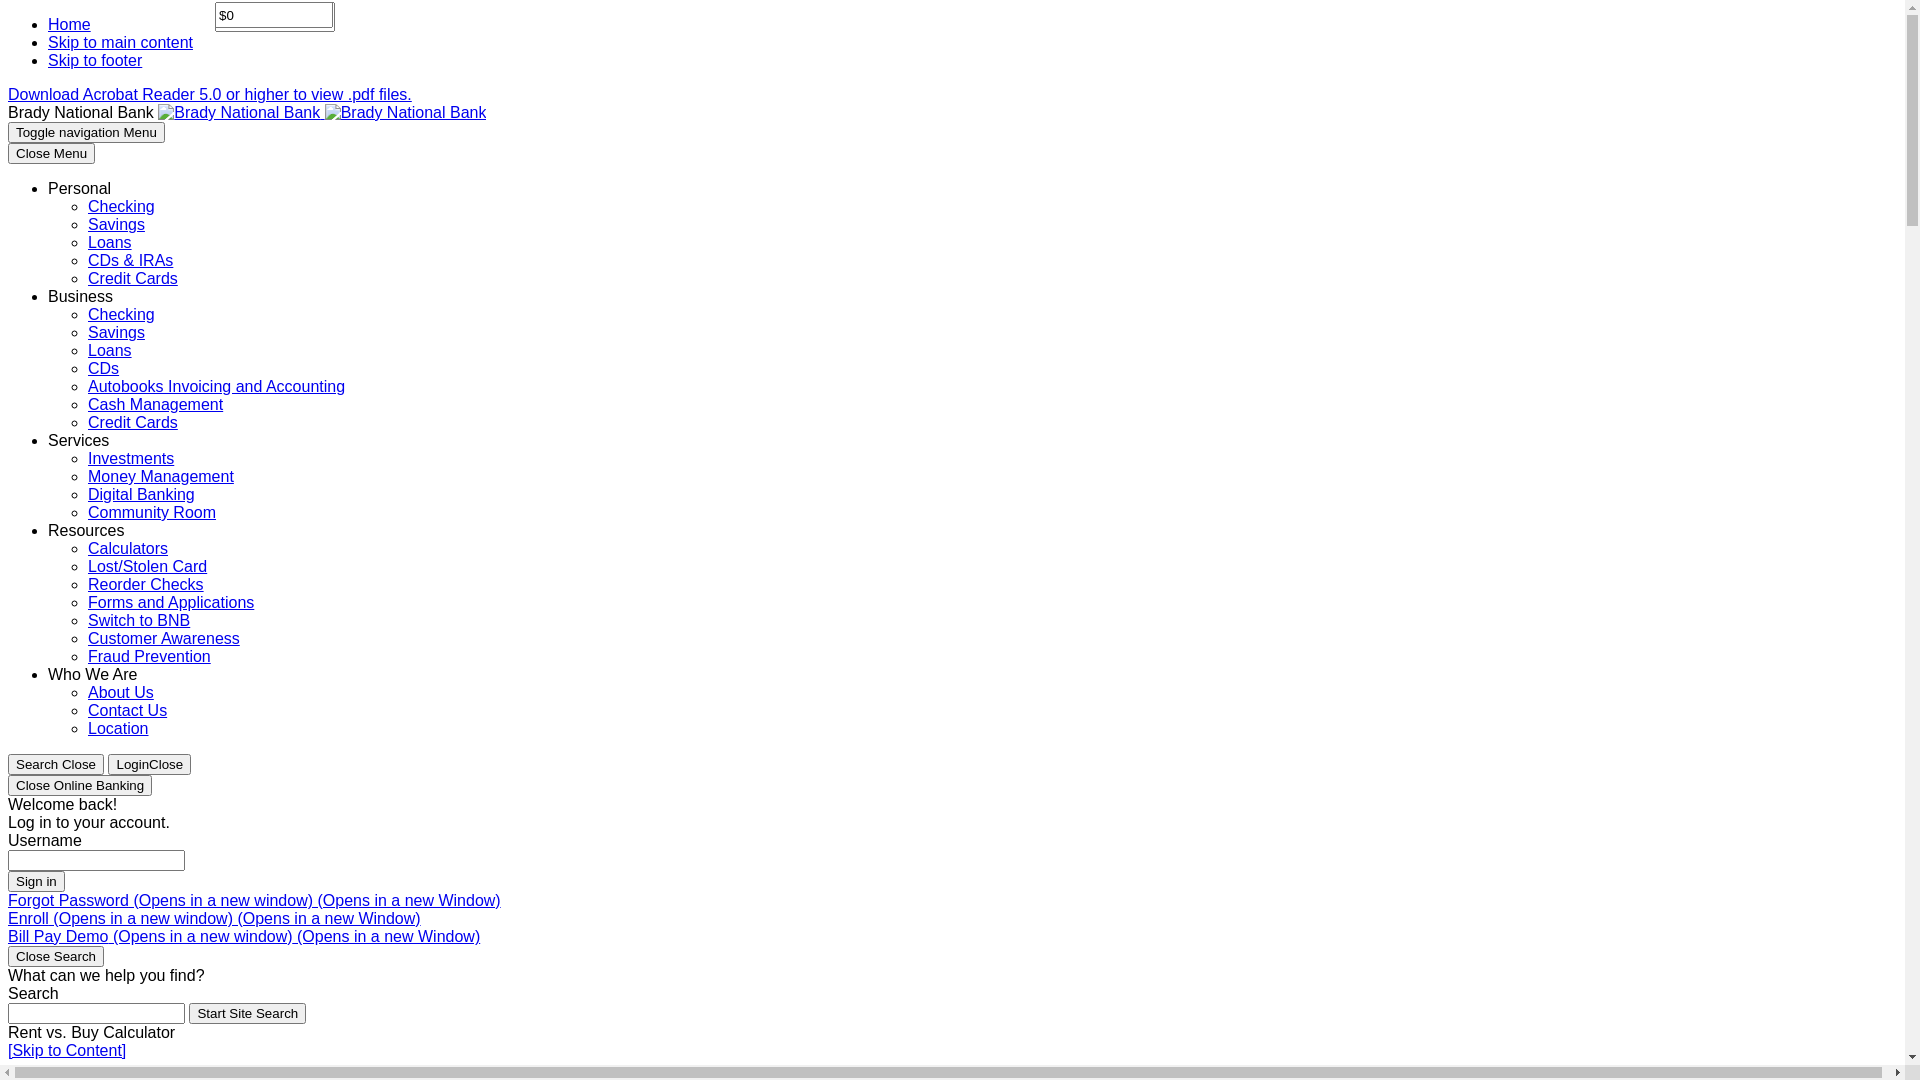 The image size is (1920, 1080). What do you see at coordinates (322, 112) in the screenshot?
I see `Brady National Bank, Brady, TX` at bounding box center [322, 112].